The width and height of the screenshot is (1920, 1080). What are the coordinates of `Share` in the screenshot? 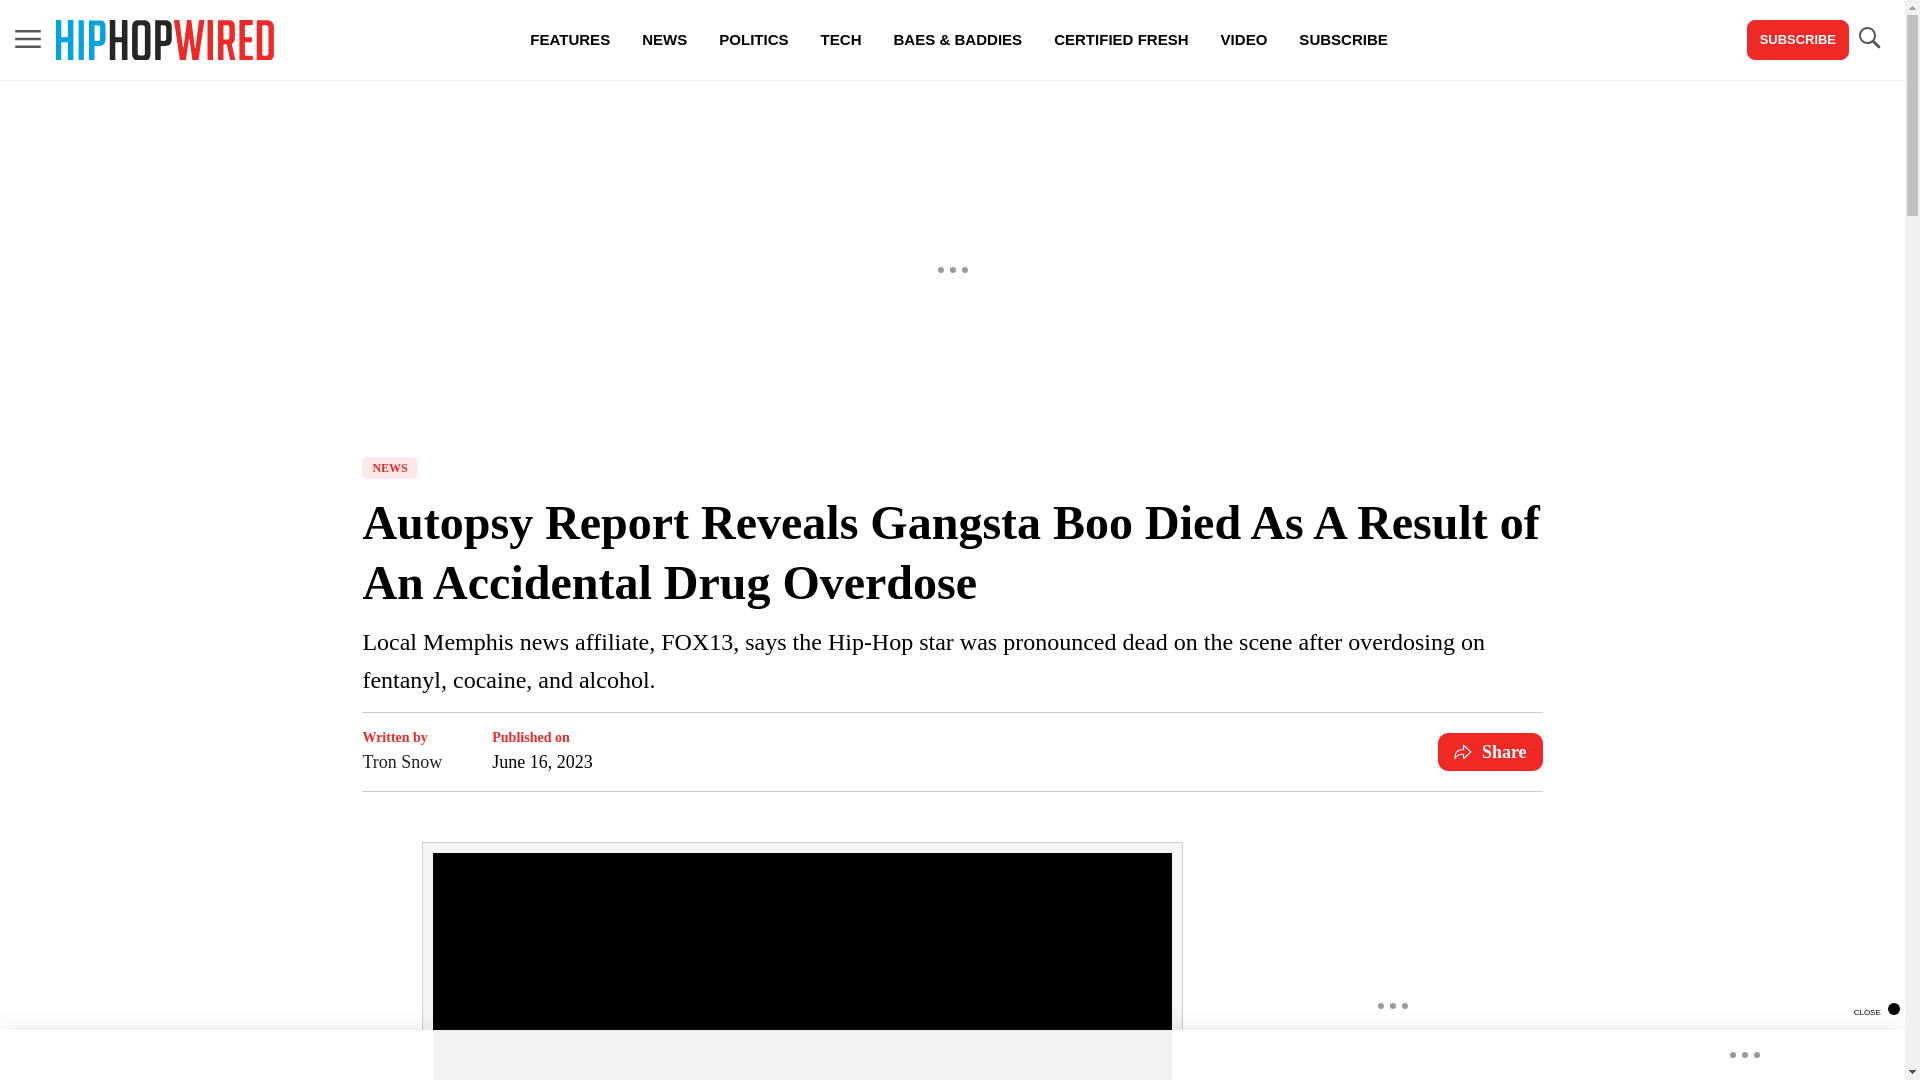 It's located at (1490, 752).